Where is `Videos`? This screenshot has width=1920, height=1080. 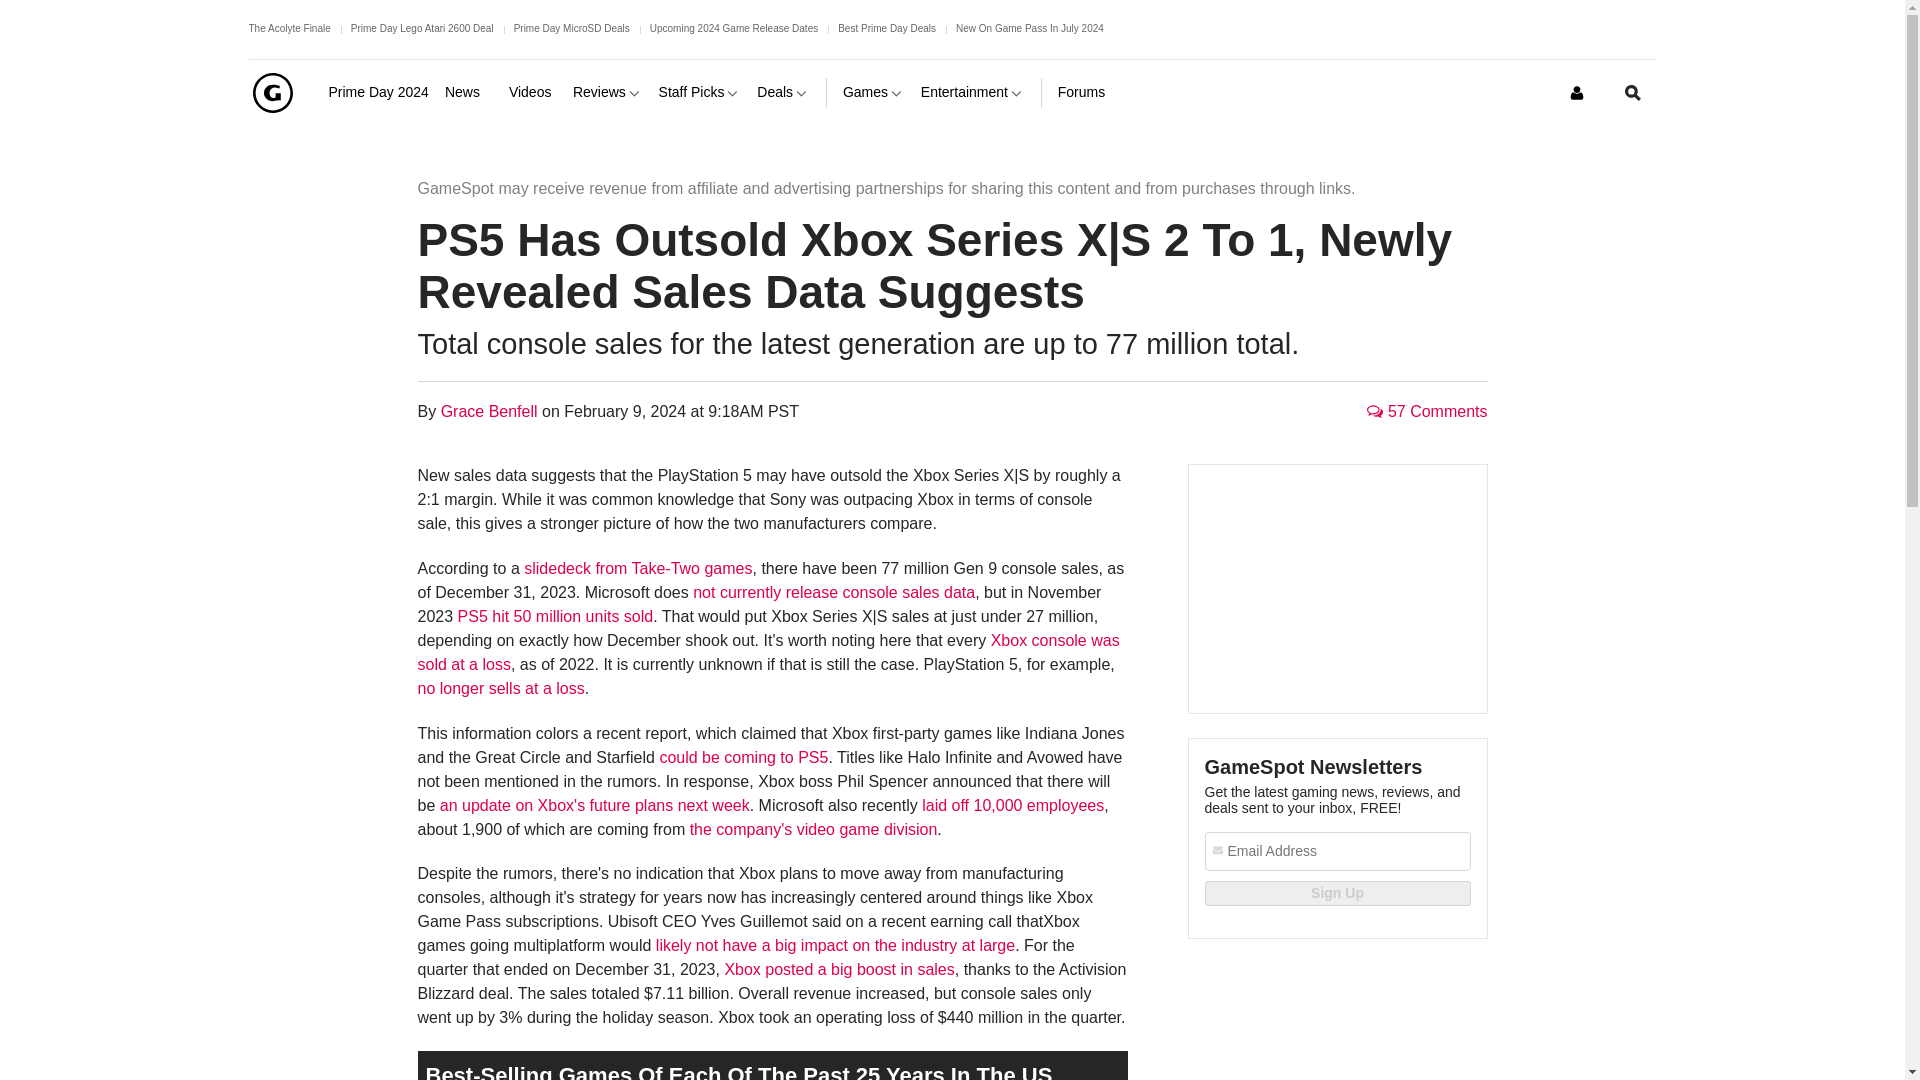
Videos is located at coordinates (532, 92).